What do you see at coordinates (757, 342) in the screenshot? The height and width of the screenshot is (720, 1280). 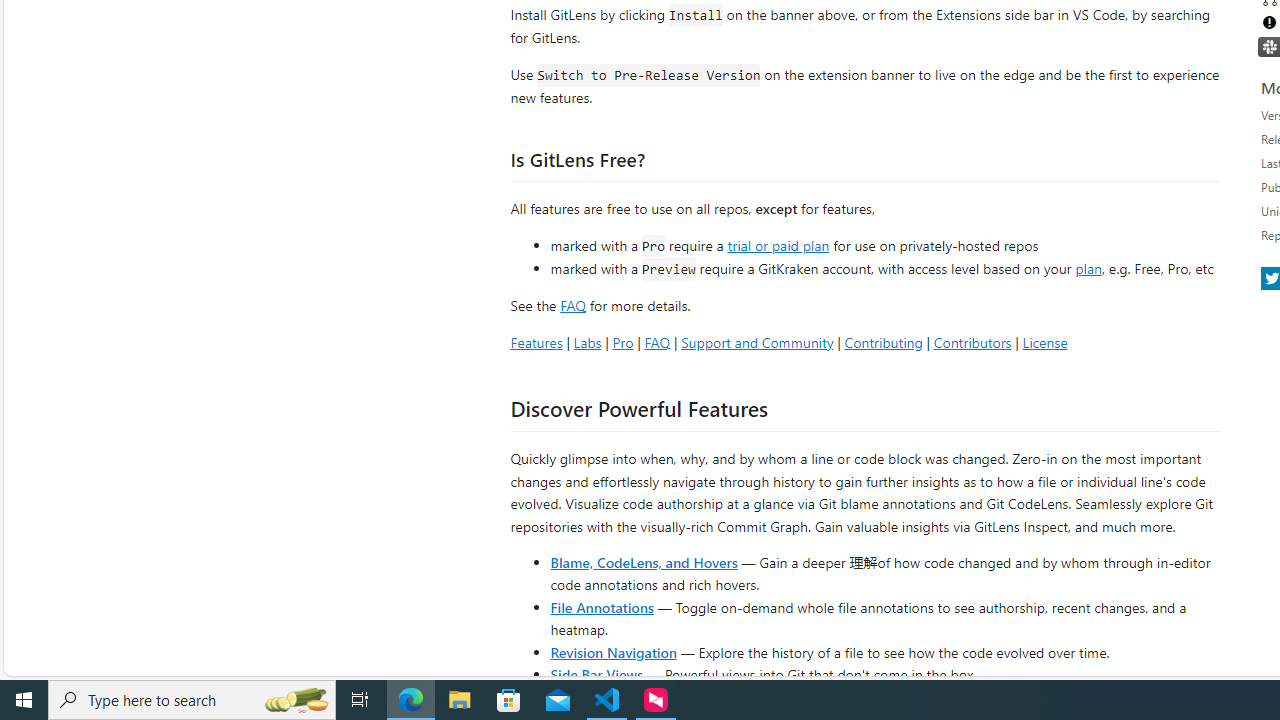 I see `Support and Community` at bounding box center [757, 342].